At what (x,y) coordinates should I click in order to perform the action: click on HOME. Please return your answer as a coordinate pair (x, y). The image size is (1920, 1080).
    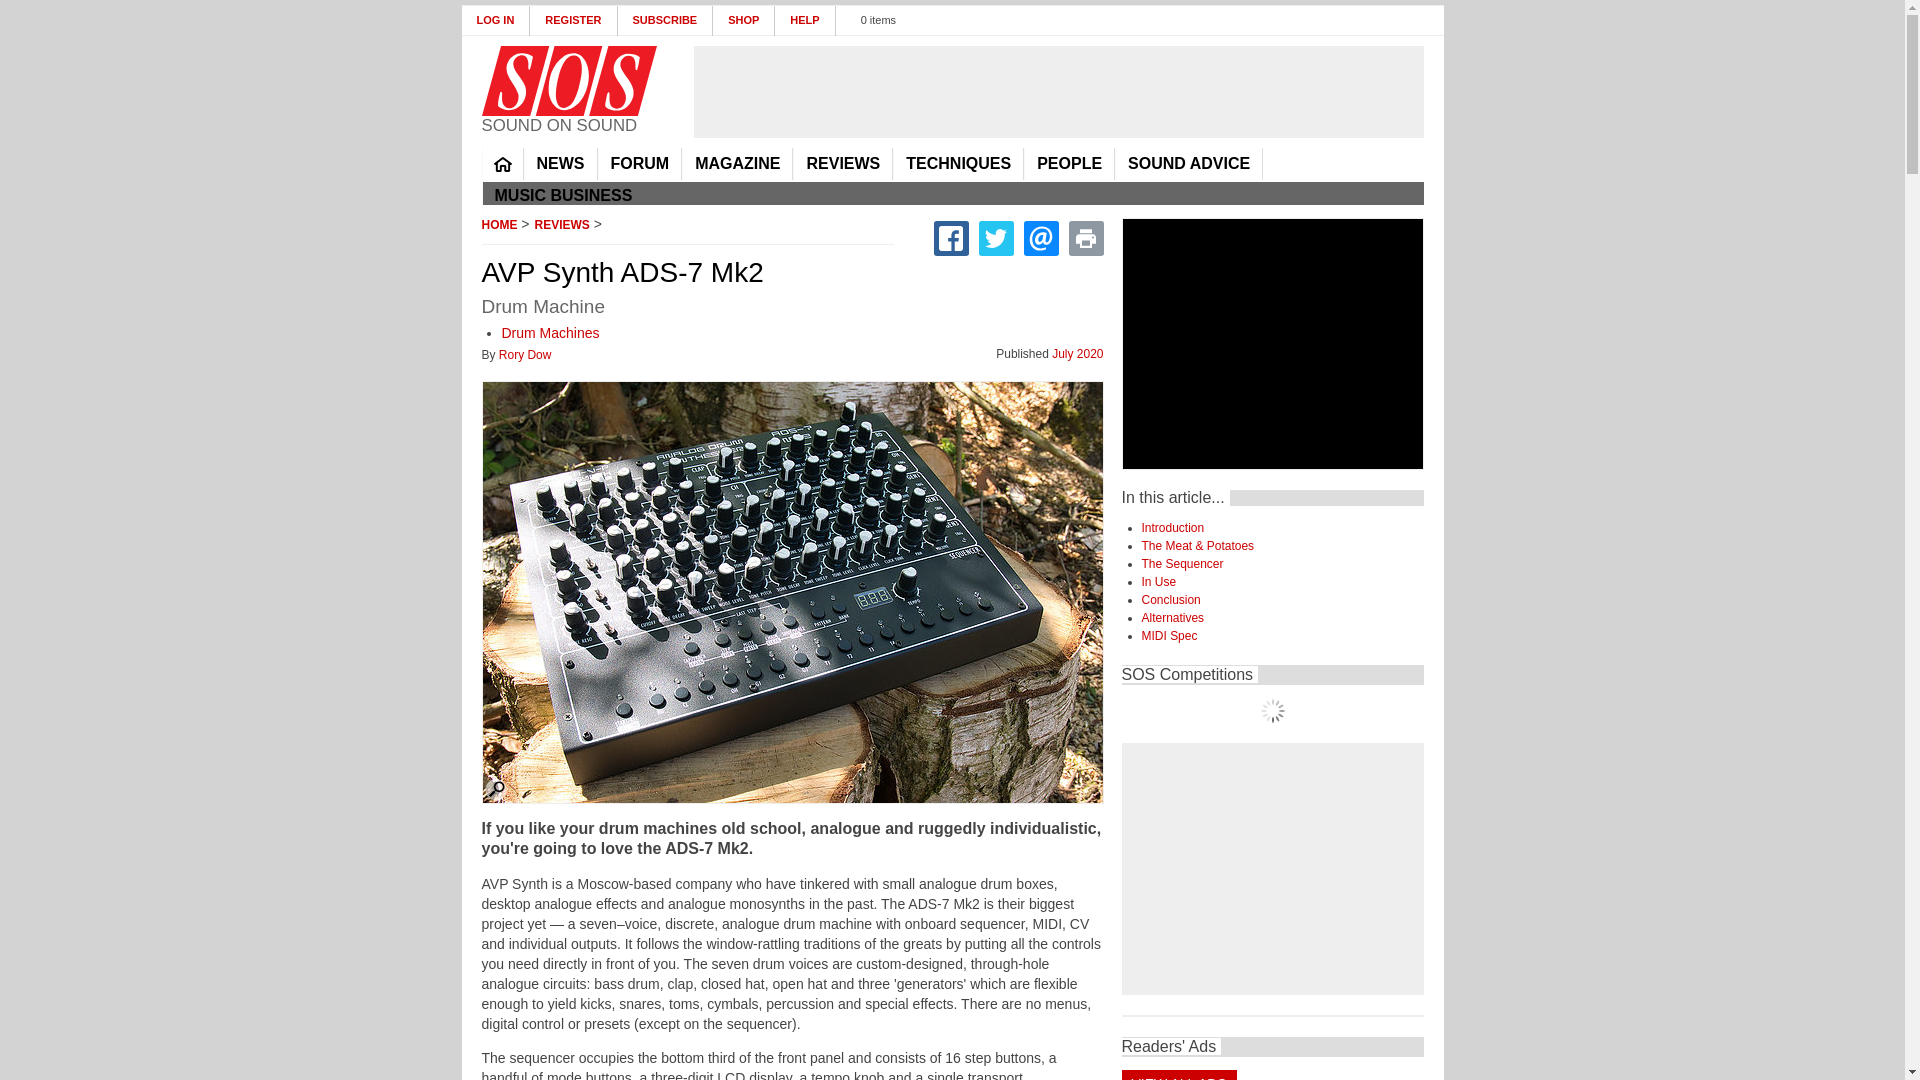
    Looking at the image, I should click on (502, 164).